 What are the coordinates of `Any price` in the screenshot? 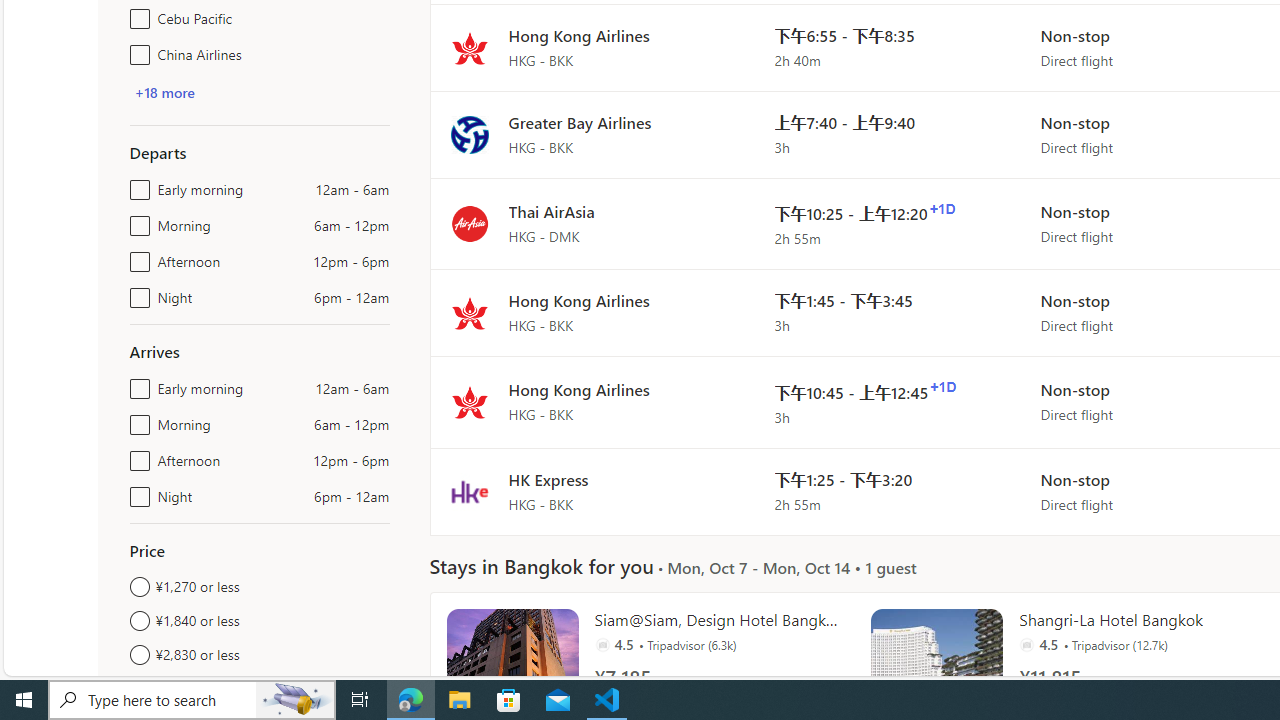 It's located at (260, 688).